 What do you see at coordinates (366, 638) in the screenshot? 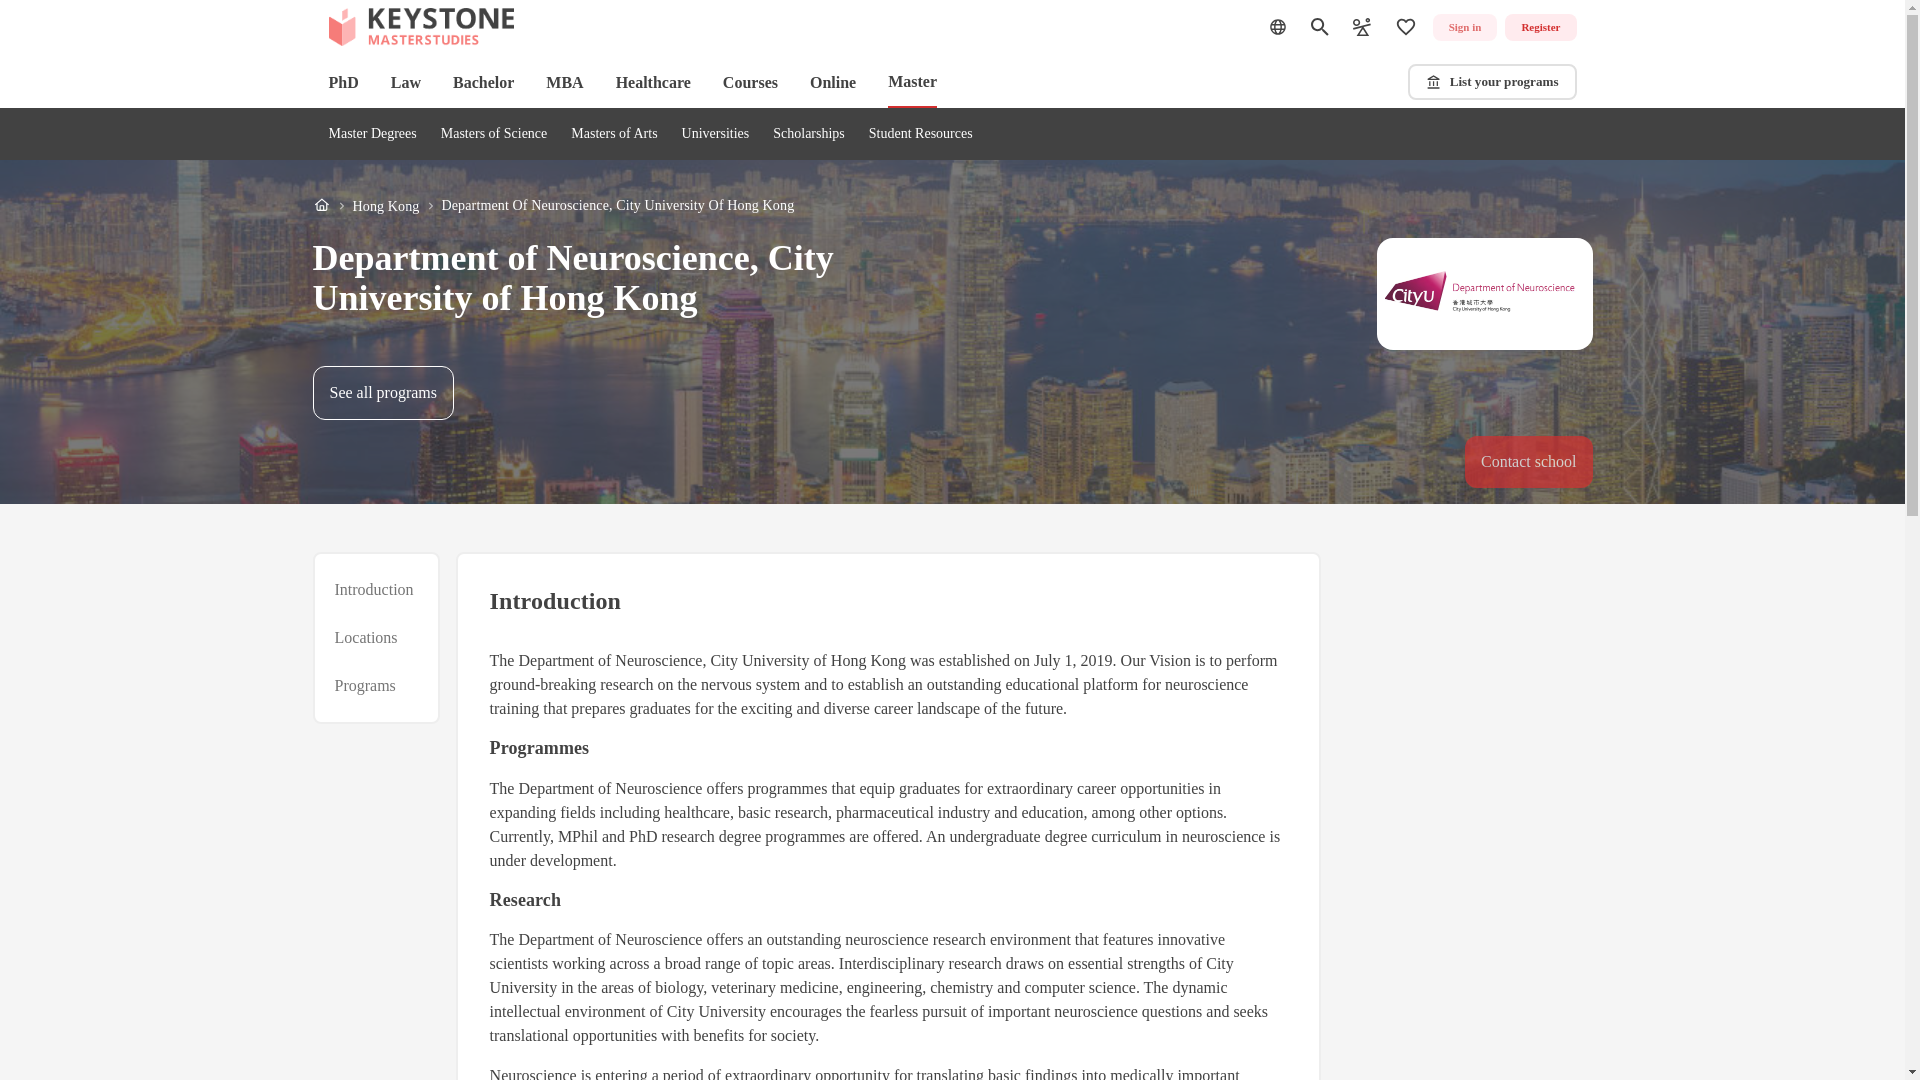
I see `Locations` at bounding box center [366, 638].